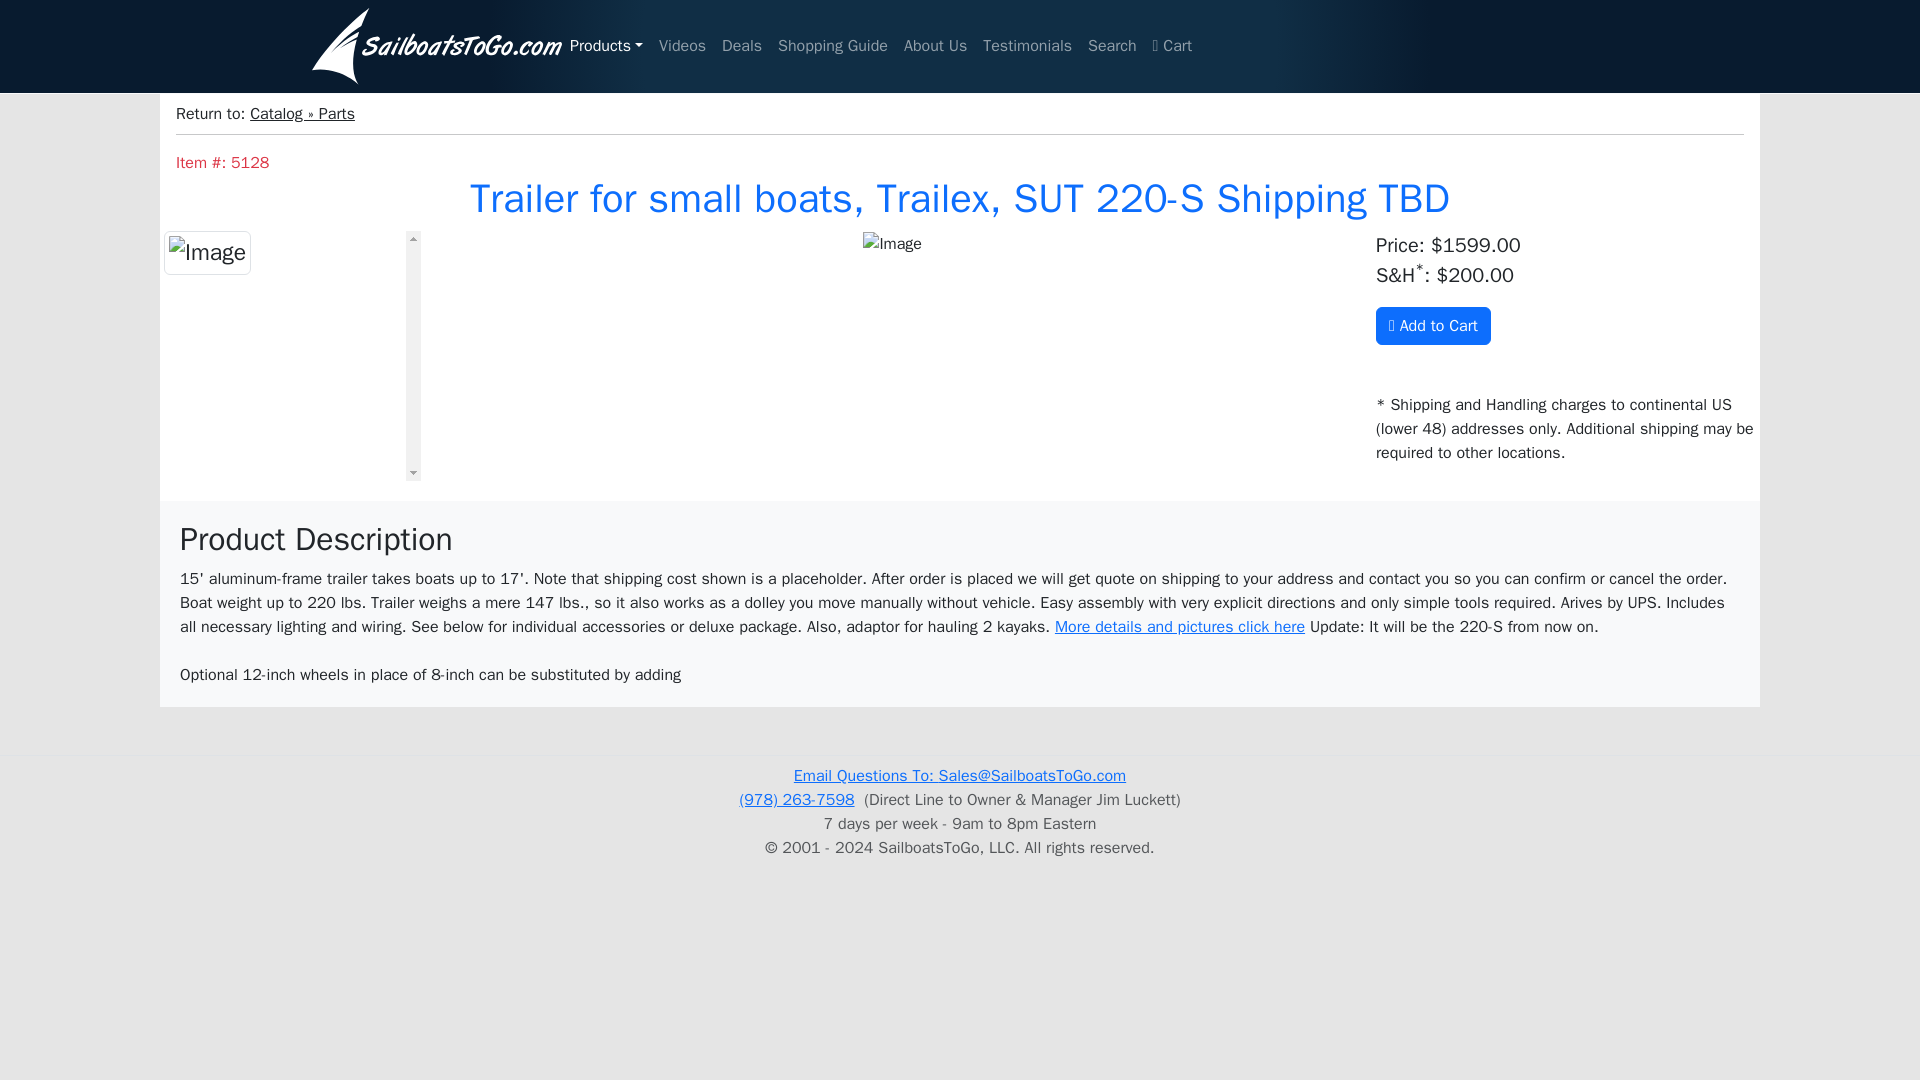  Describe the element at coordinates (936, 45) in the screenshot. I see `About Us` at that location.